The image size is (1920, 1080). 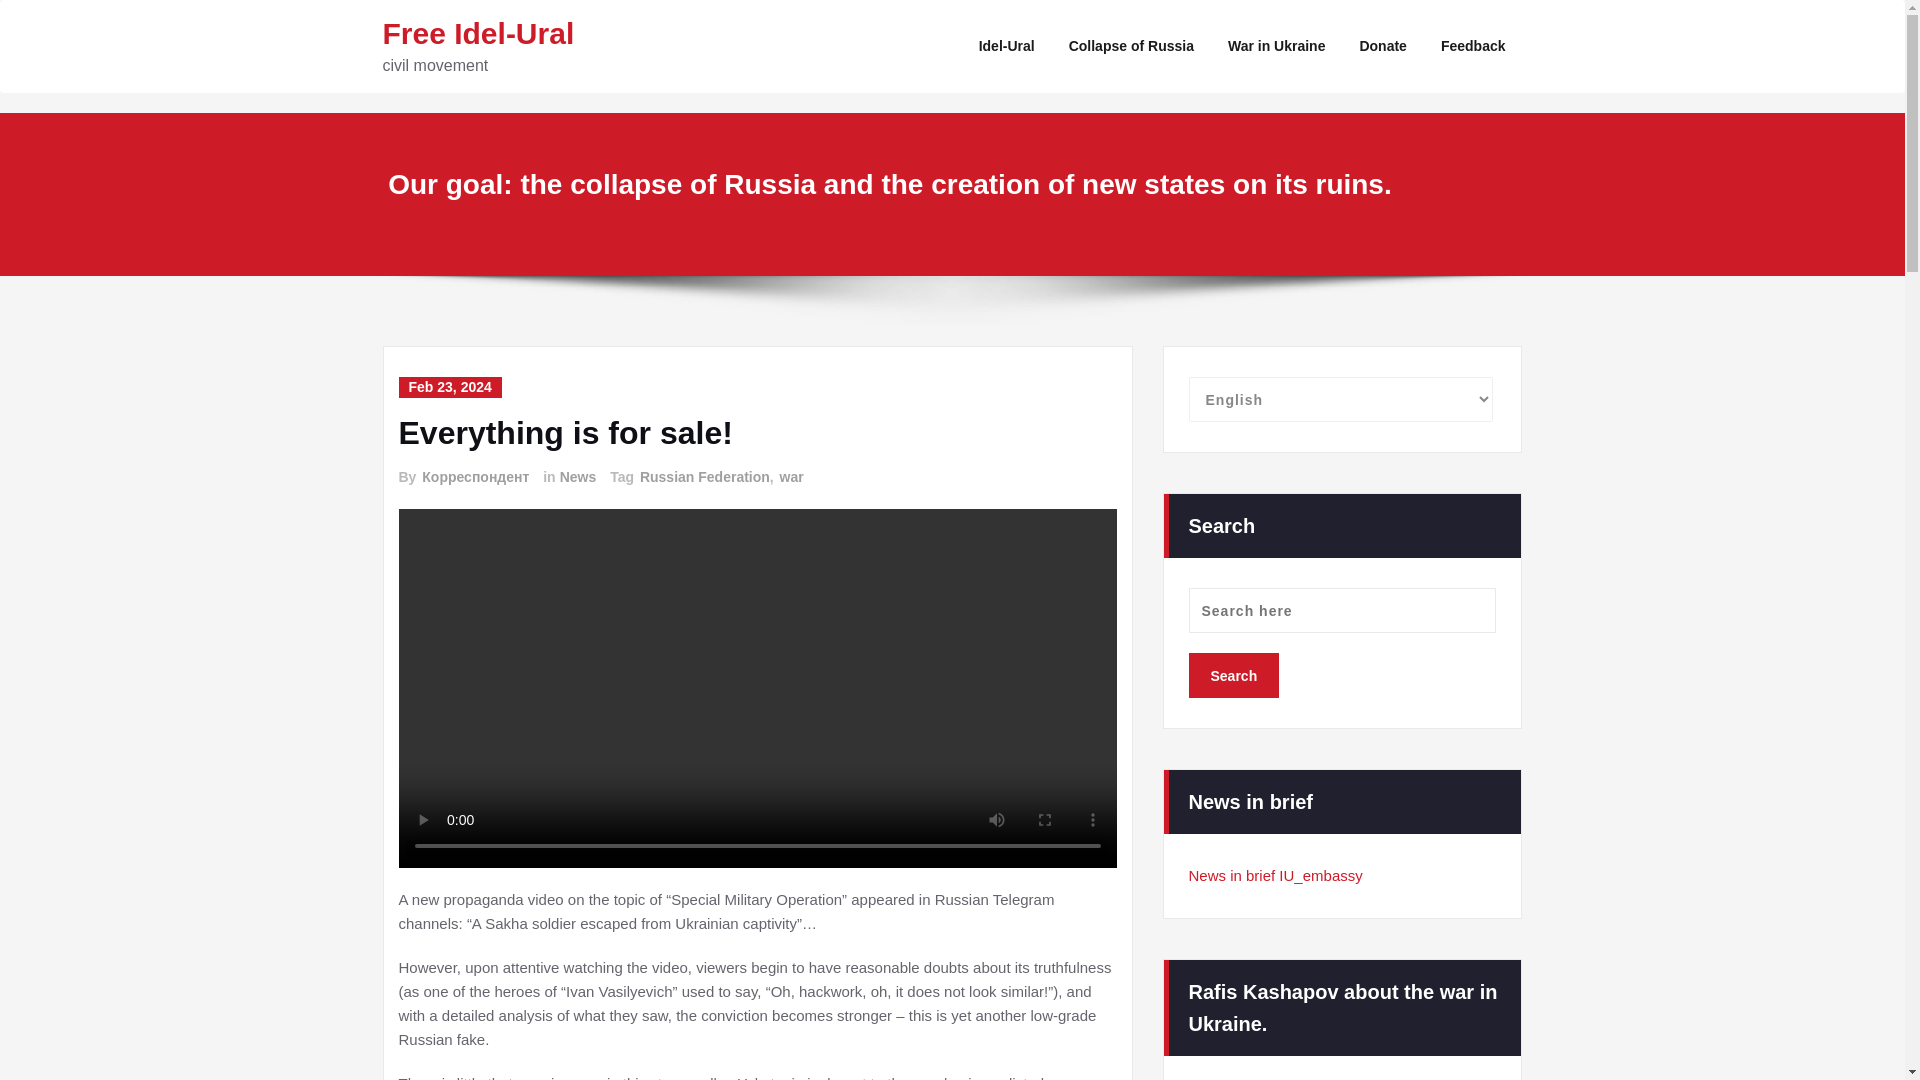 What do you see at coordinates (1006, 46) in the screenshot?
I see `Idel-Ural` at bounding box center [1006, 46].